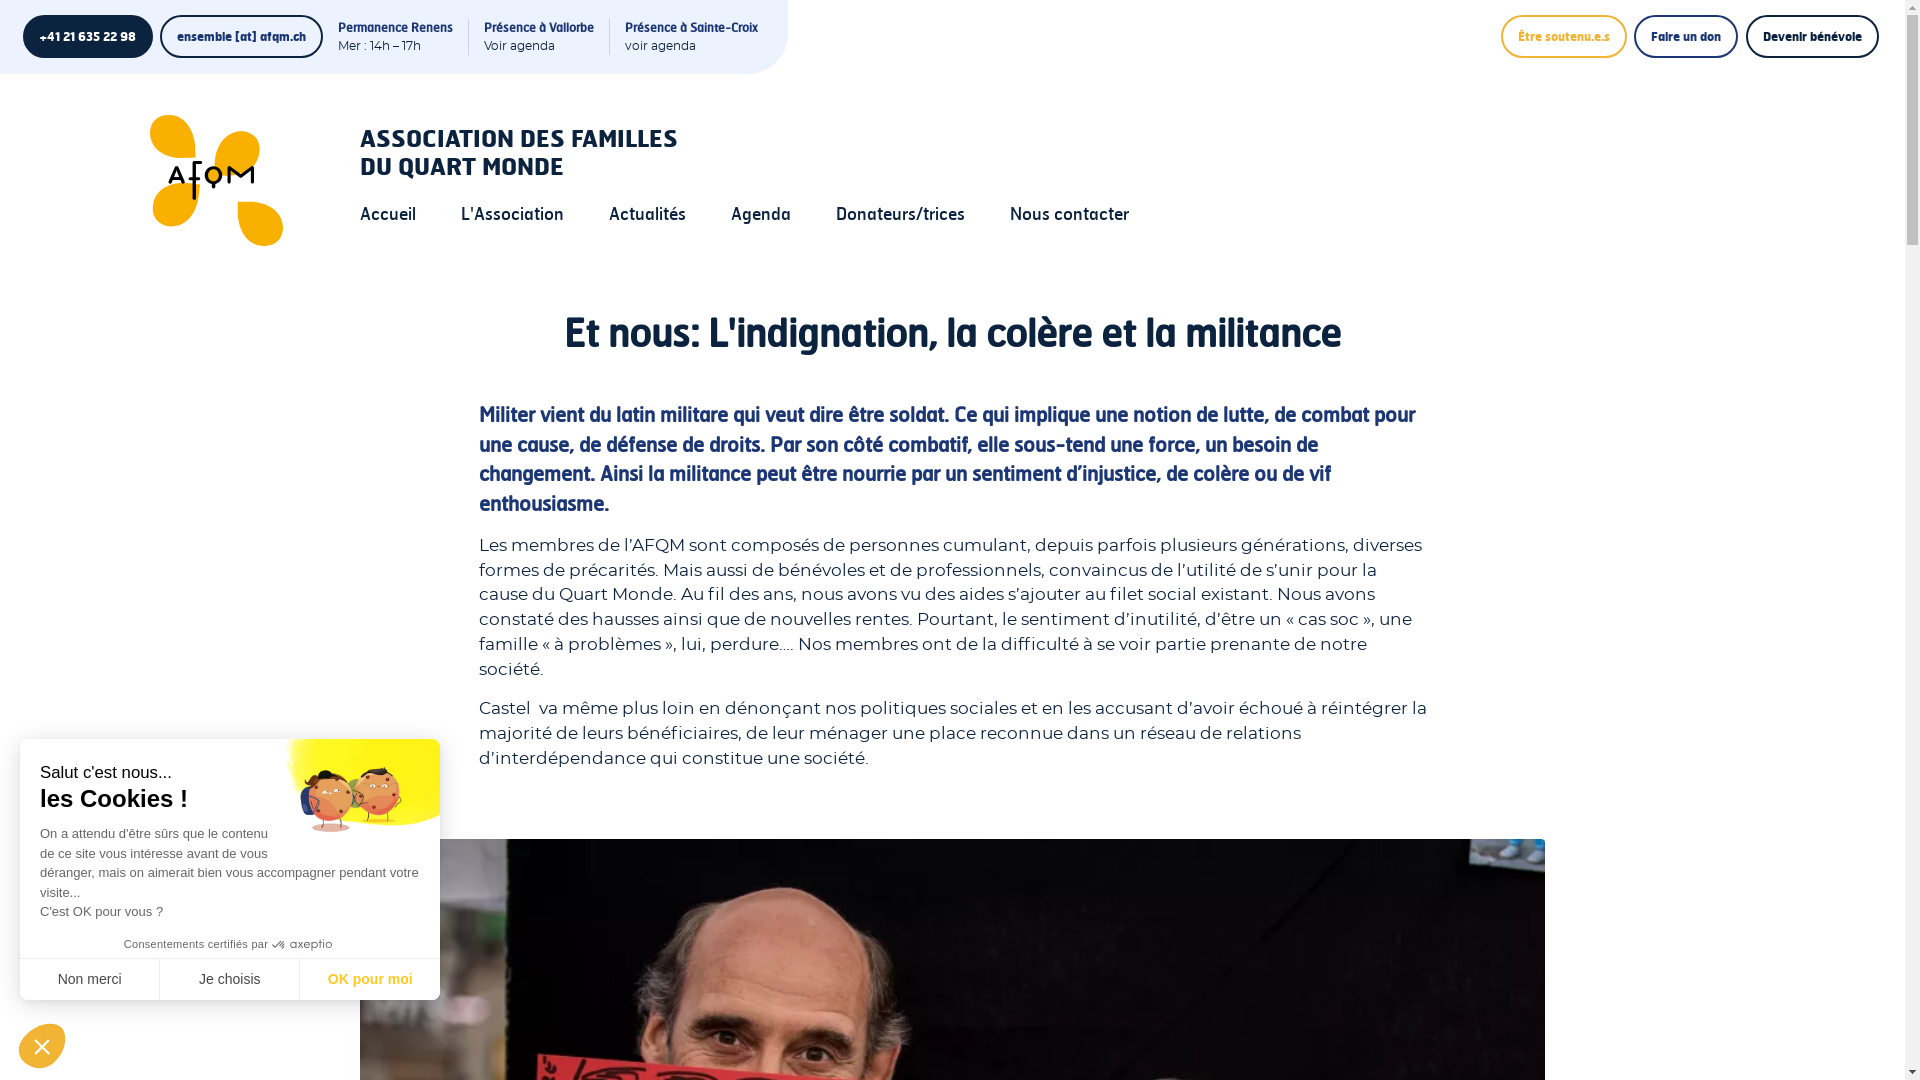 The width and height of the screenshot is (1920, 1080). I want to click on Nous contacter, so click(1069, 213).